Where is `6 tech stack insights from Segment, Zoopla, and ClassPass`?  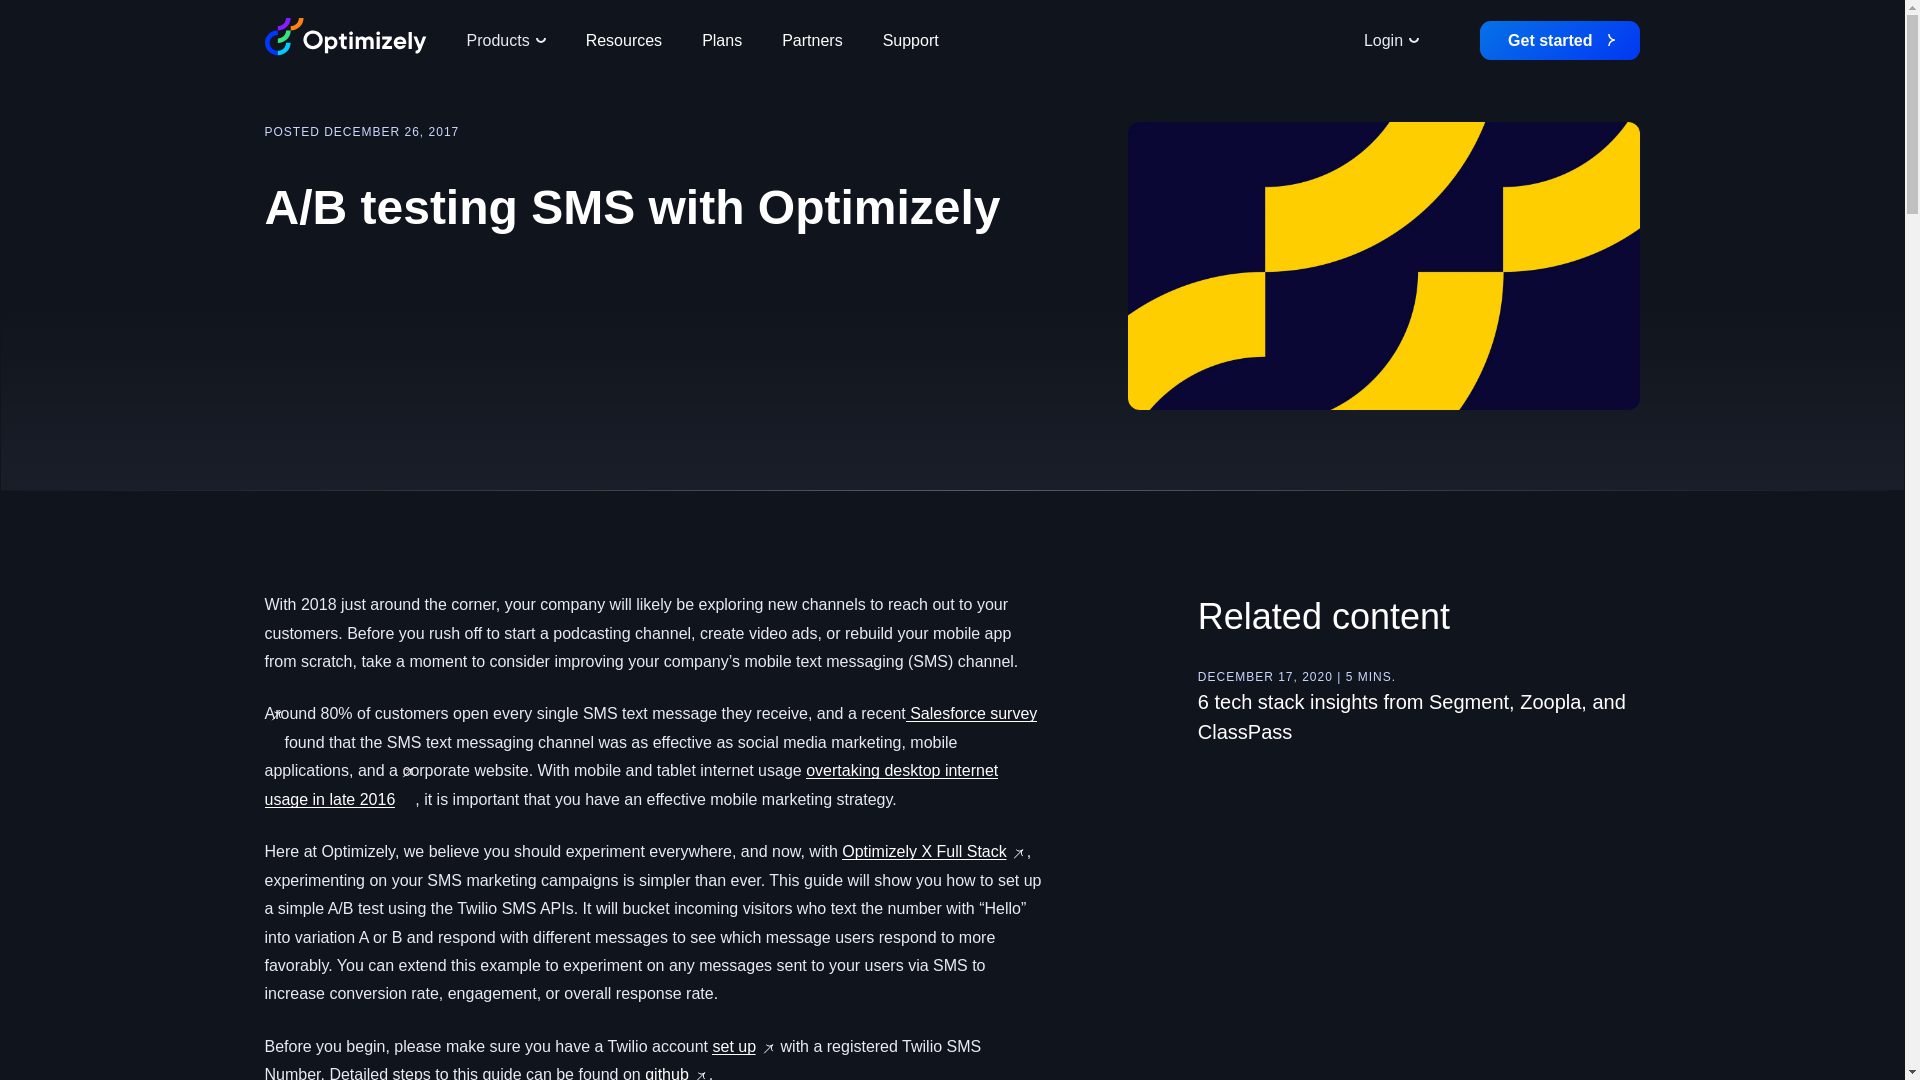
6 tech stack insights from Segment, Zoopla, and ClassPass is located at coordinates (1412, 717).